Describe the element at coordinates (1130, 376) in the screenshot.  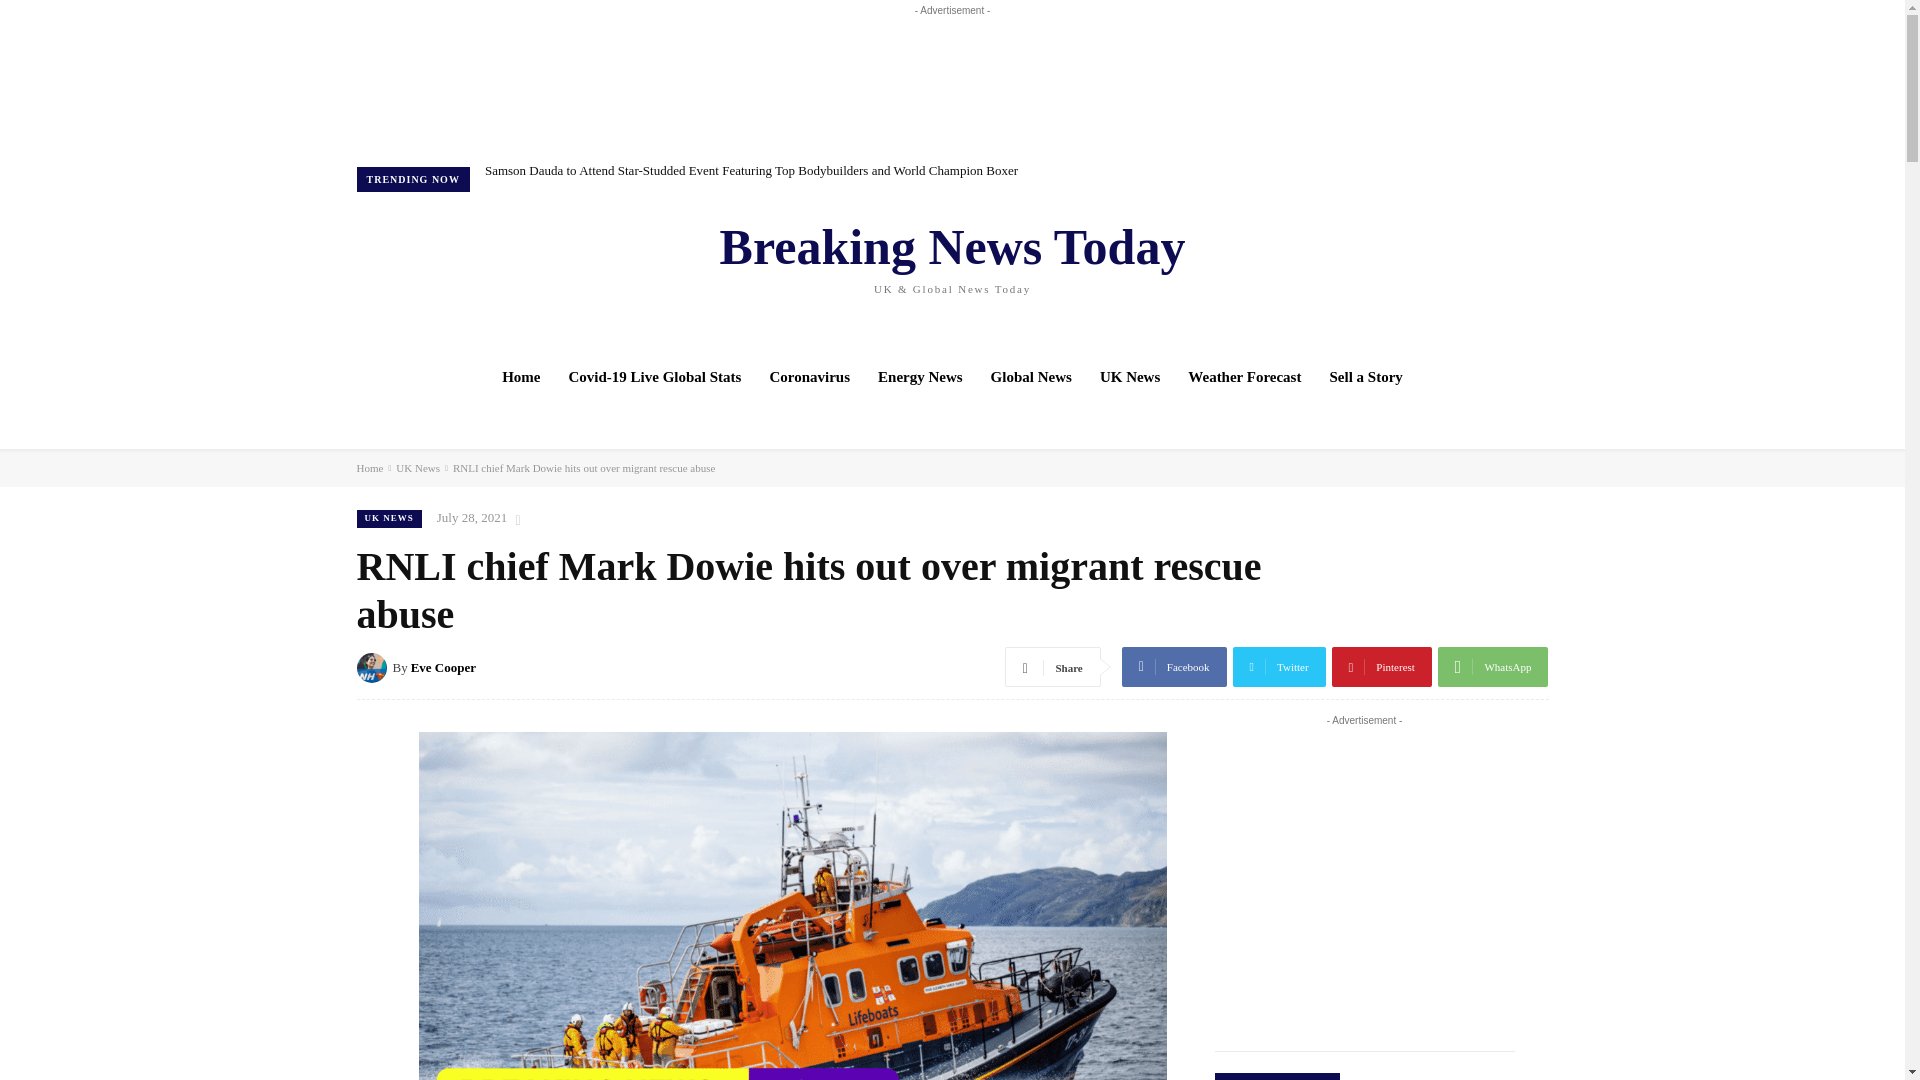
I see `UK News` at that location.